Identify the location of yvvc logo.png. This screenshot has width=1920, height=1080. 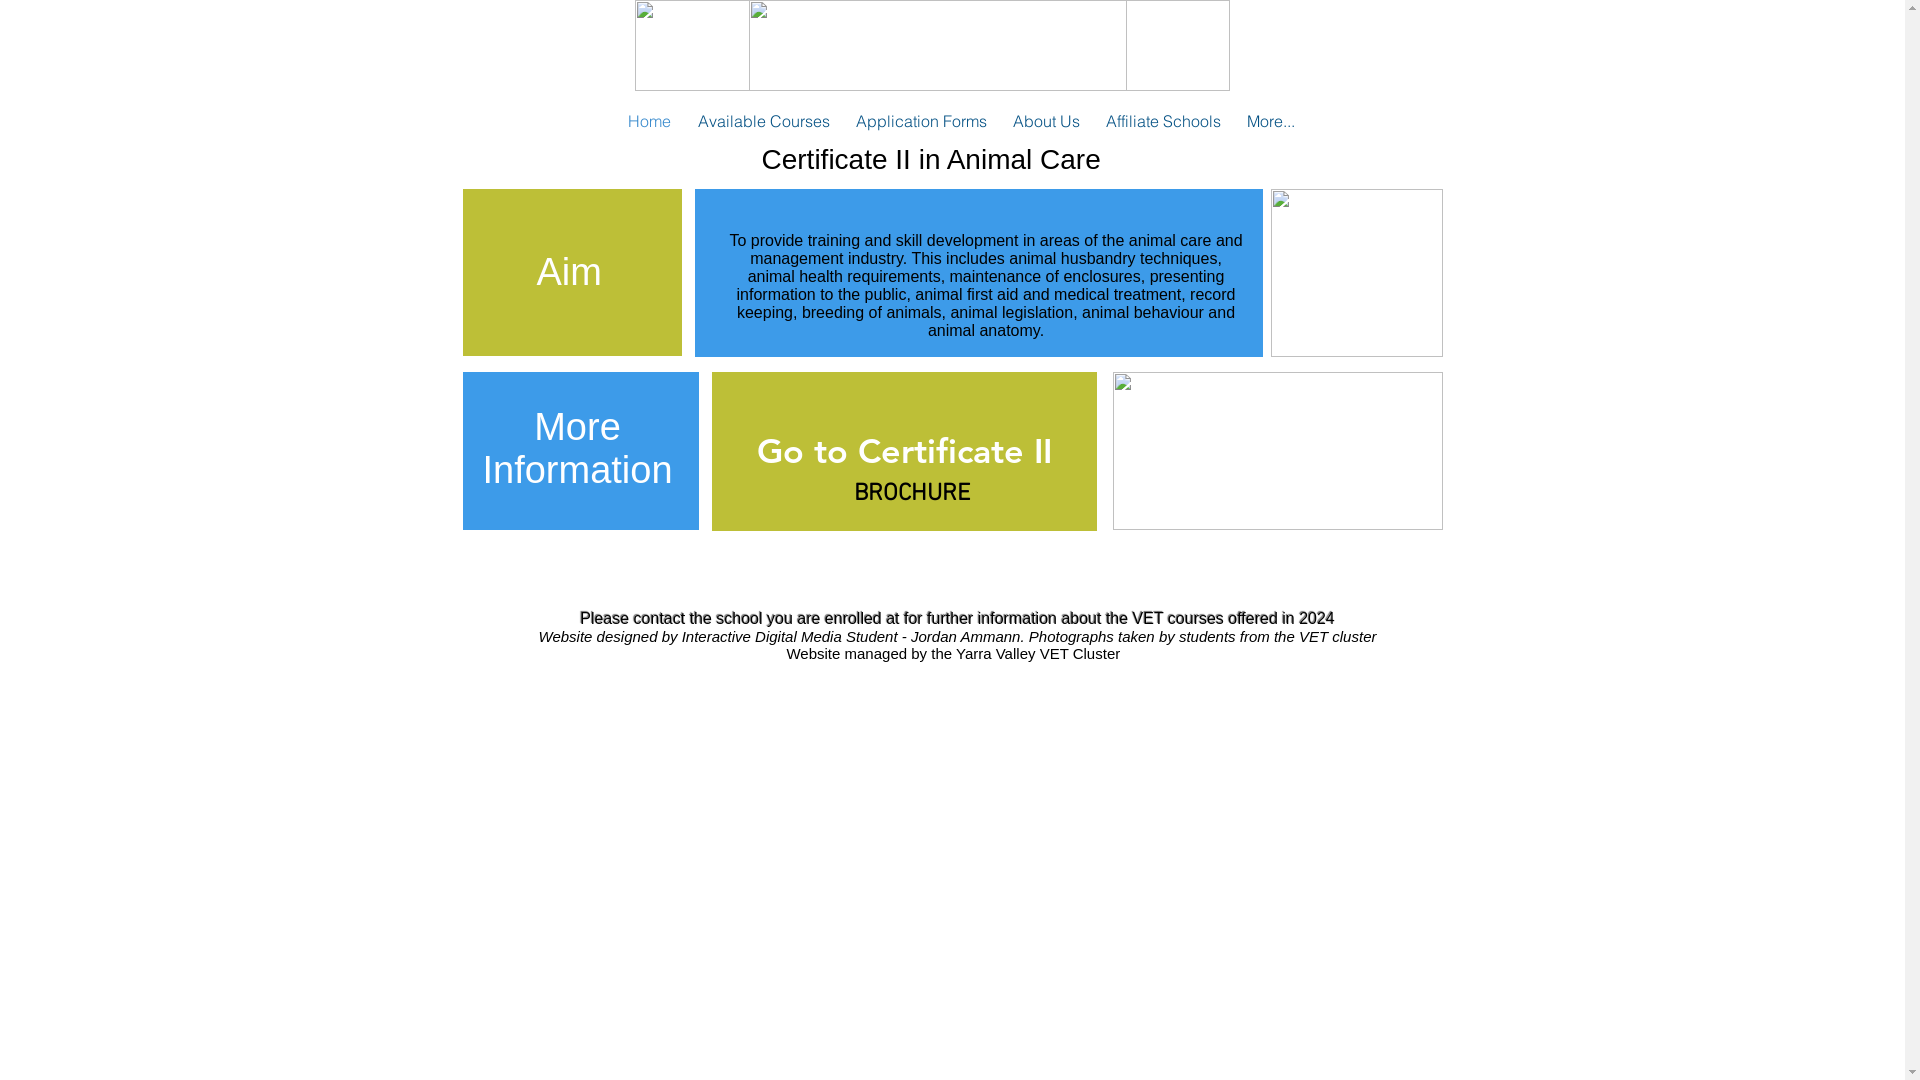
(932, 46).